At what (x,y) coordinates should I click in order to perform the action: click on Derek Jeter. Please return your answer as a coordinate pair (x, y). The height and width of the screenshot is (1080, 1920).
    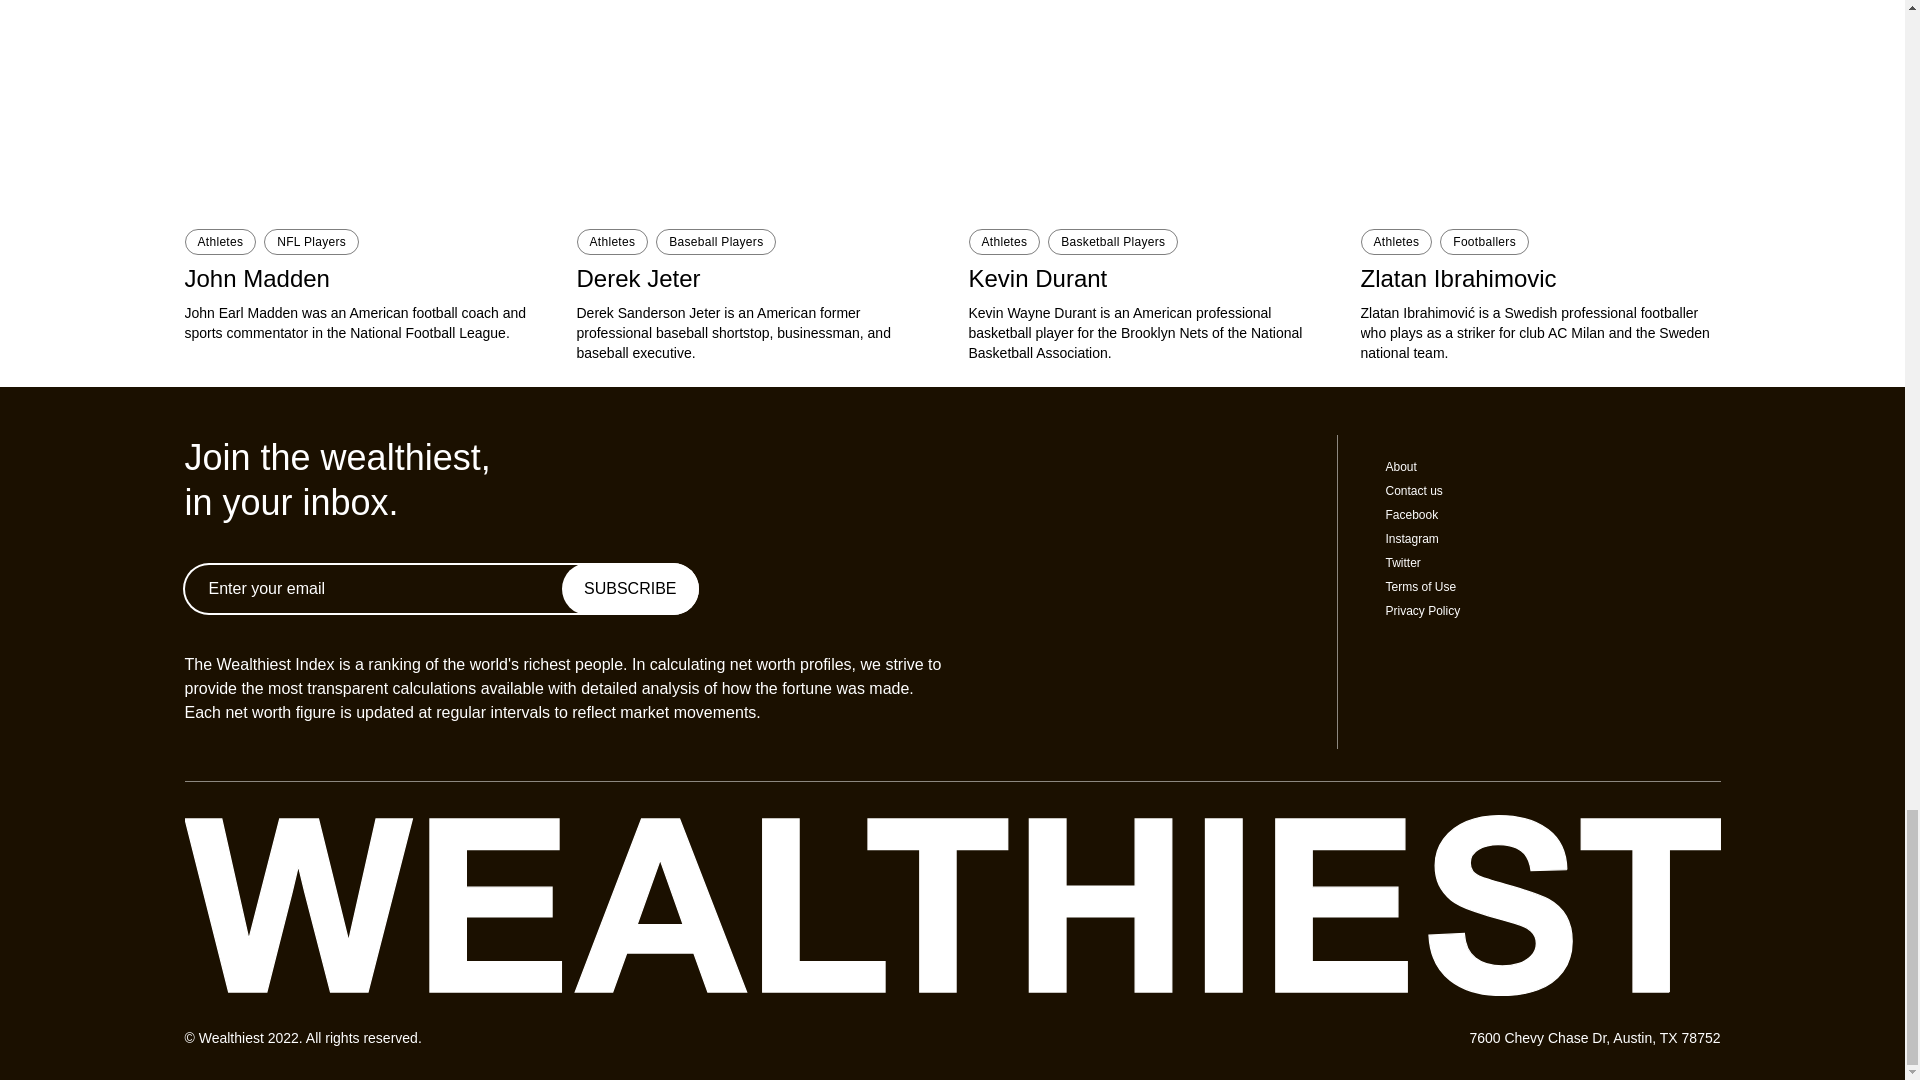
    Looking at the image, I should click on (756, 278).